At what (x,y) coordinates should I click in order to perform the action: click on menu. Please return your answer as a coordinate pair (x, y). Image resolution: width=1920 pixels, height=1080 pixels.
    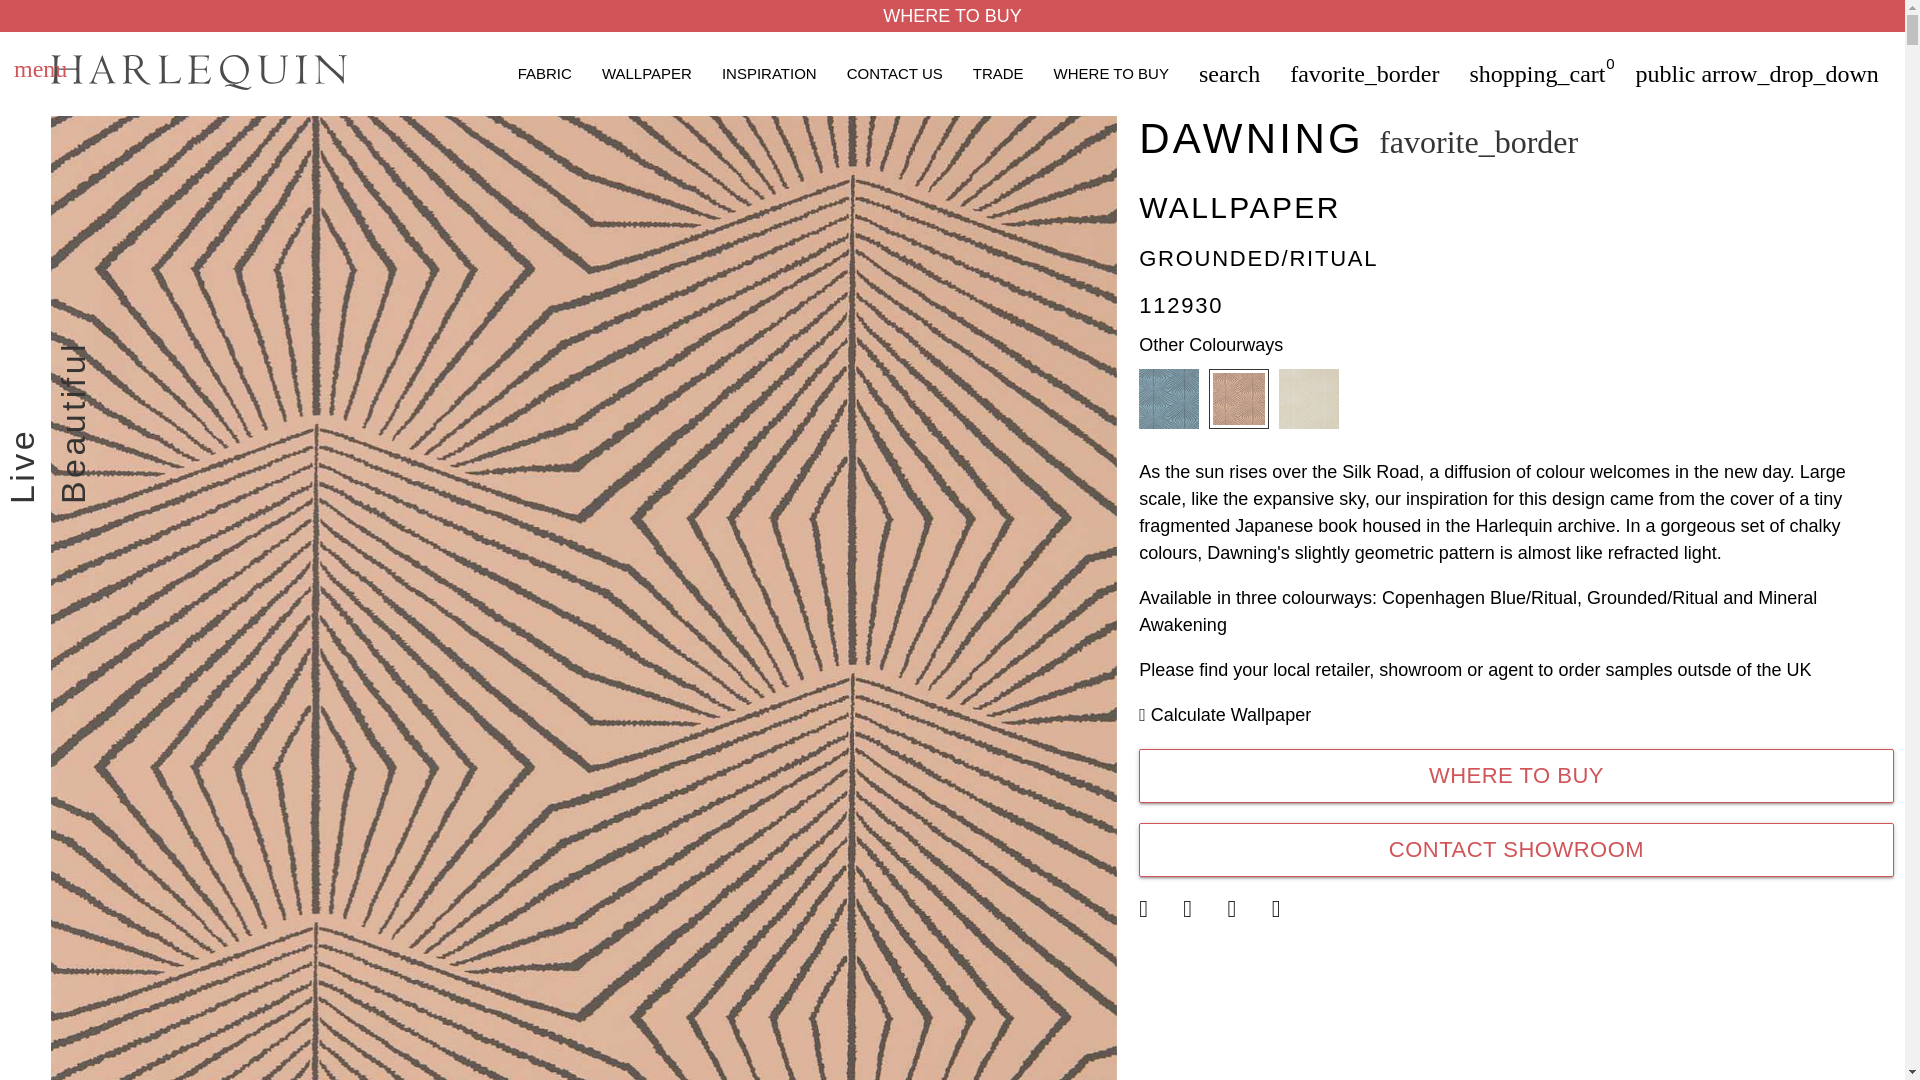
    Looking at the image, I should click on (40, 72).